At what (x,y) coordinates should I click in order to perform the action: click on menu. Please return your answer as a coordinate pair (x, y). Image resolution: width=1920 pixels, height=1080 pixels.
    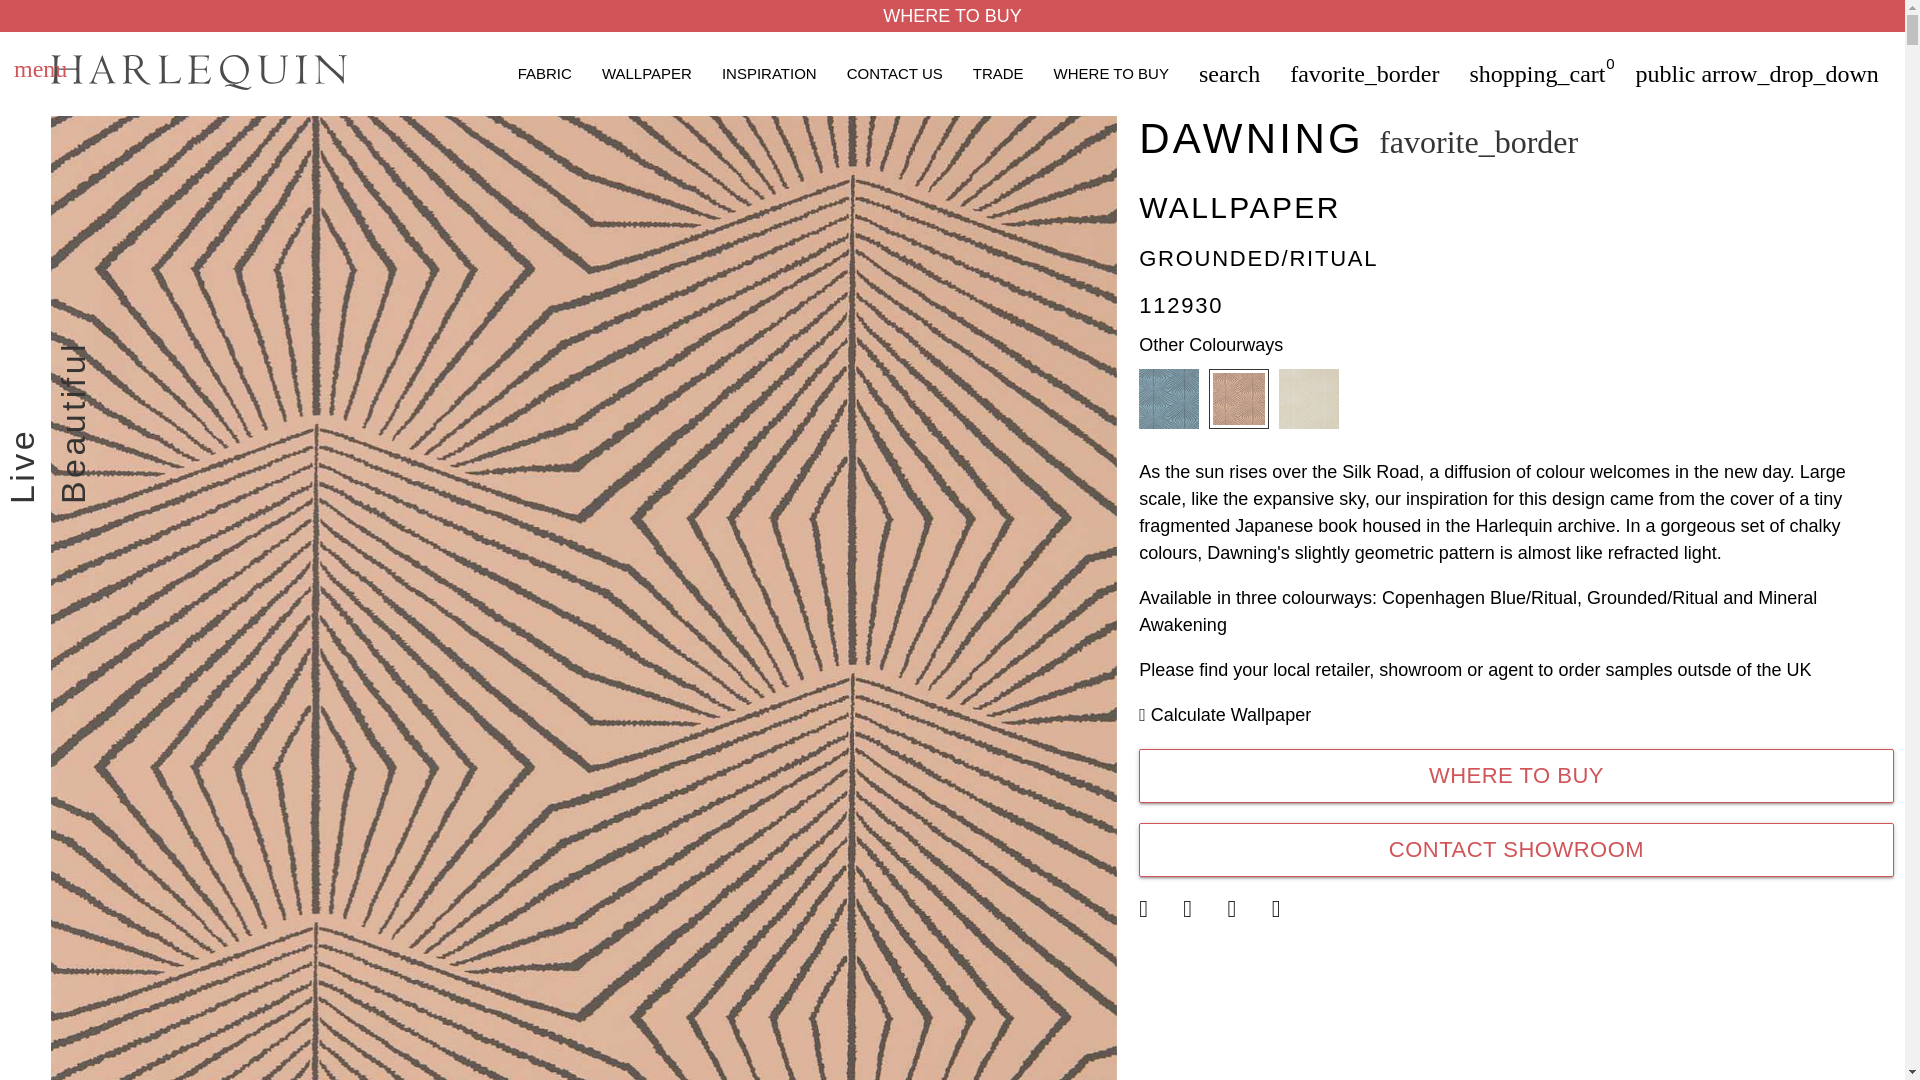
    Looking at the image, I should click on (40, 72).